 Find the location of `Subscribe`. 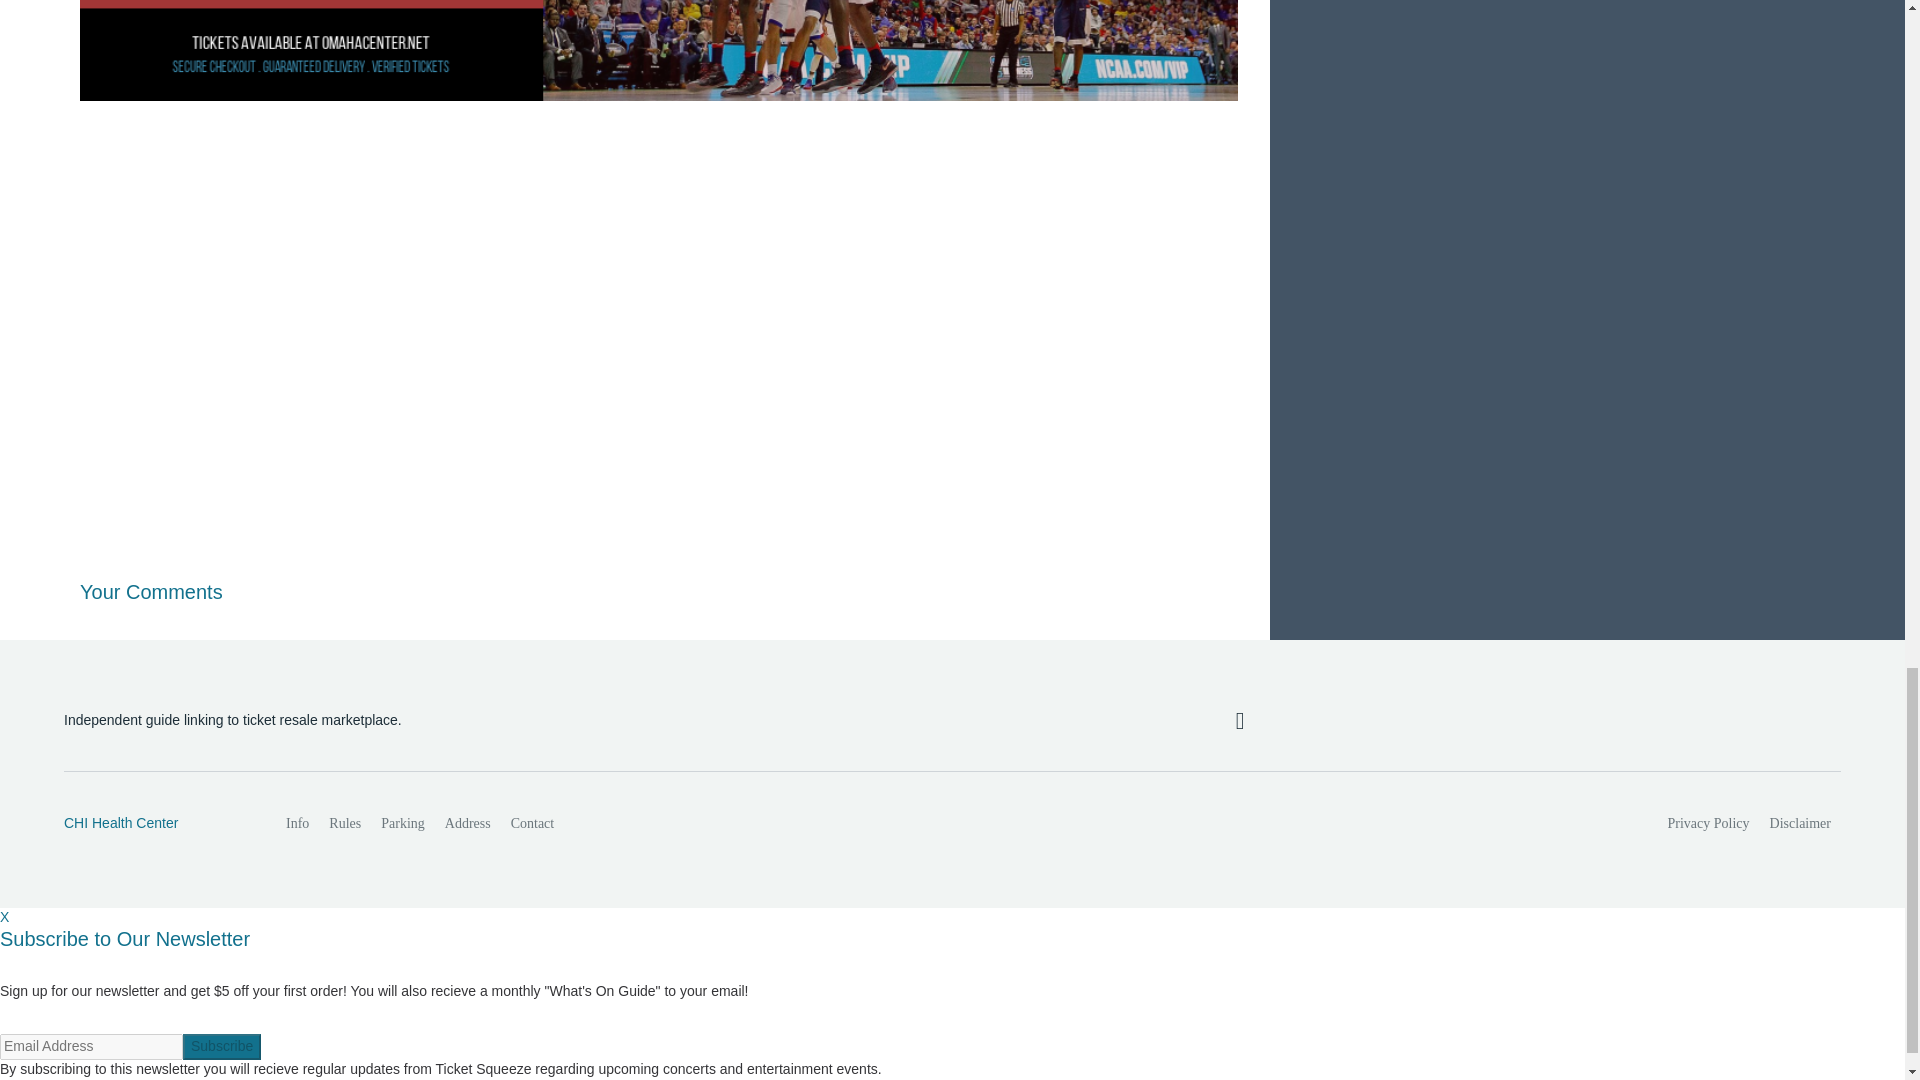

Subscribe is located at coordinates (222, 1046).